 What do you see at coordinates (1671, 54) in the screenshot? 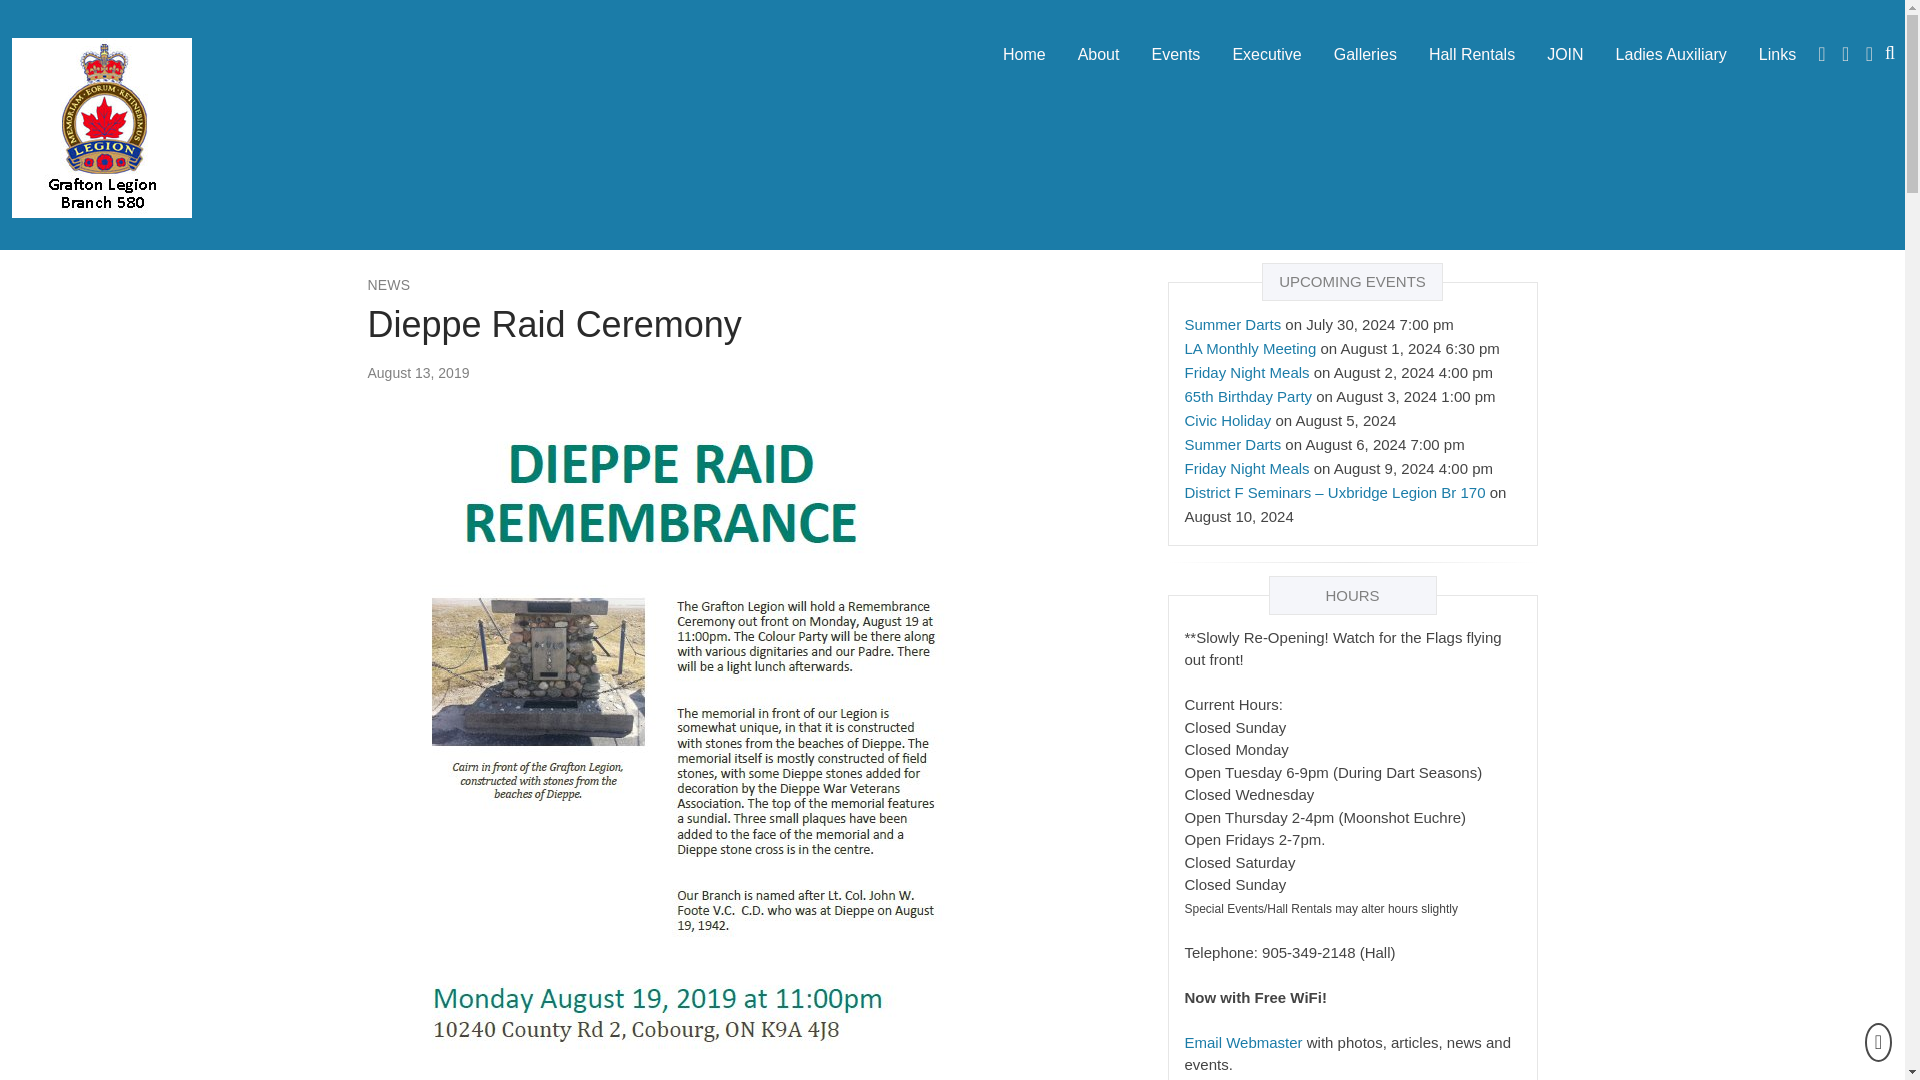
I see `Ladies Auxiliary` at bounding box center [1671, 54].